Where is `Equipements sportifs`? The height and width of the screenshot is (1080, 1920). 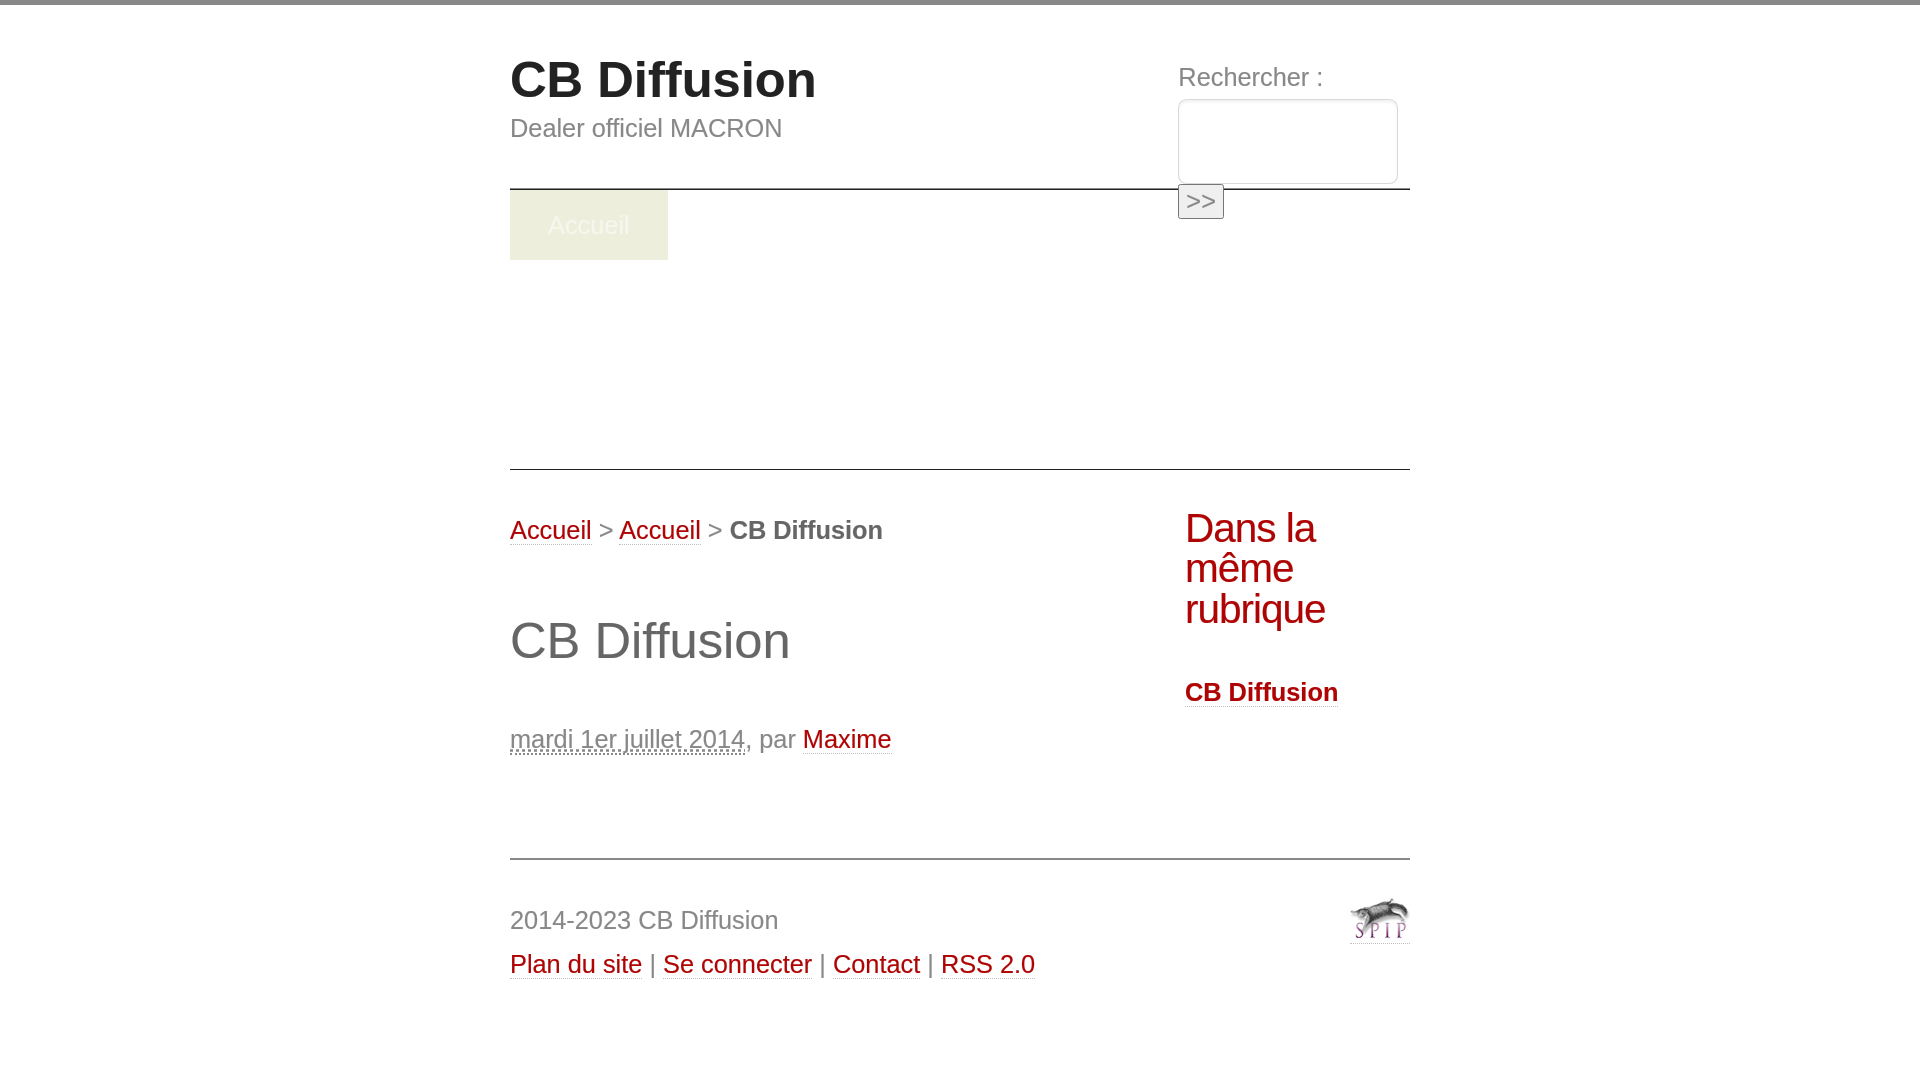
Equipements sportifs is located at coordinates (824, 225).